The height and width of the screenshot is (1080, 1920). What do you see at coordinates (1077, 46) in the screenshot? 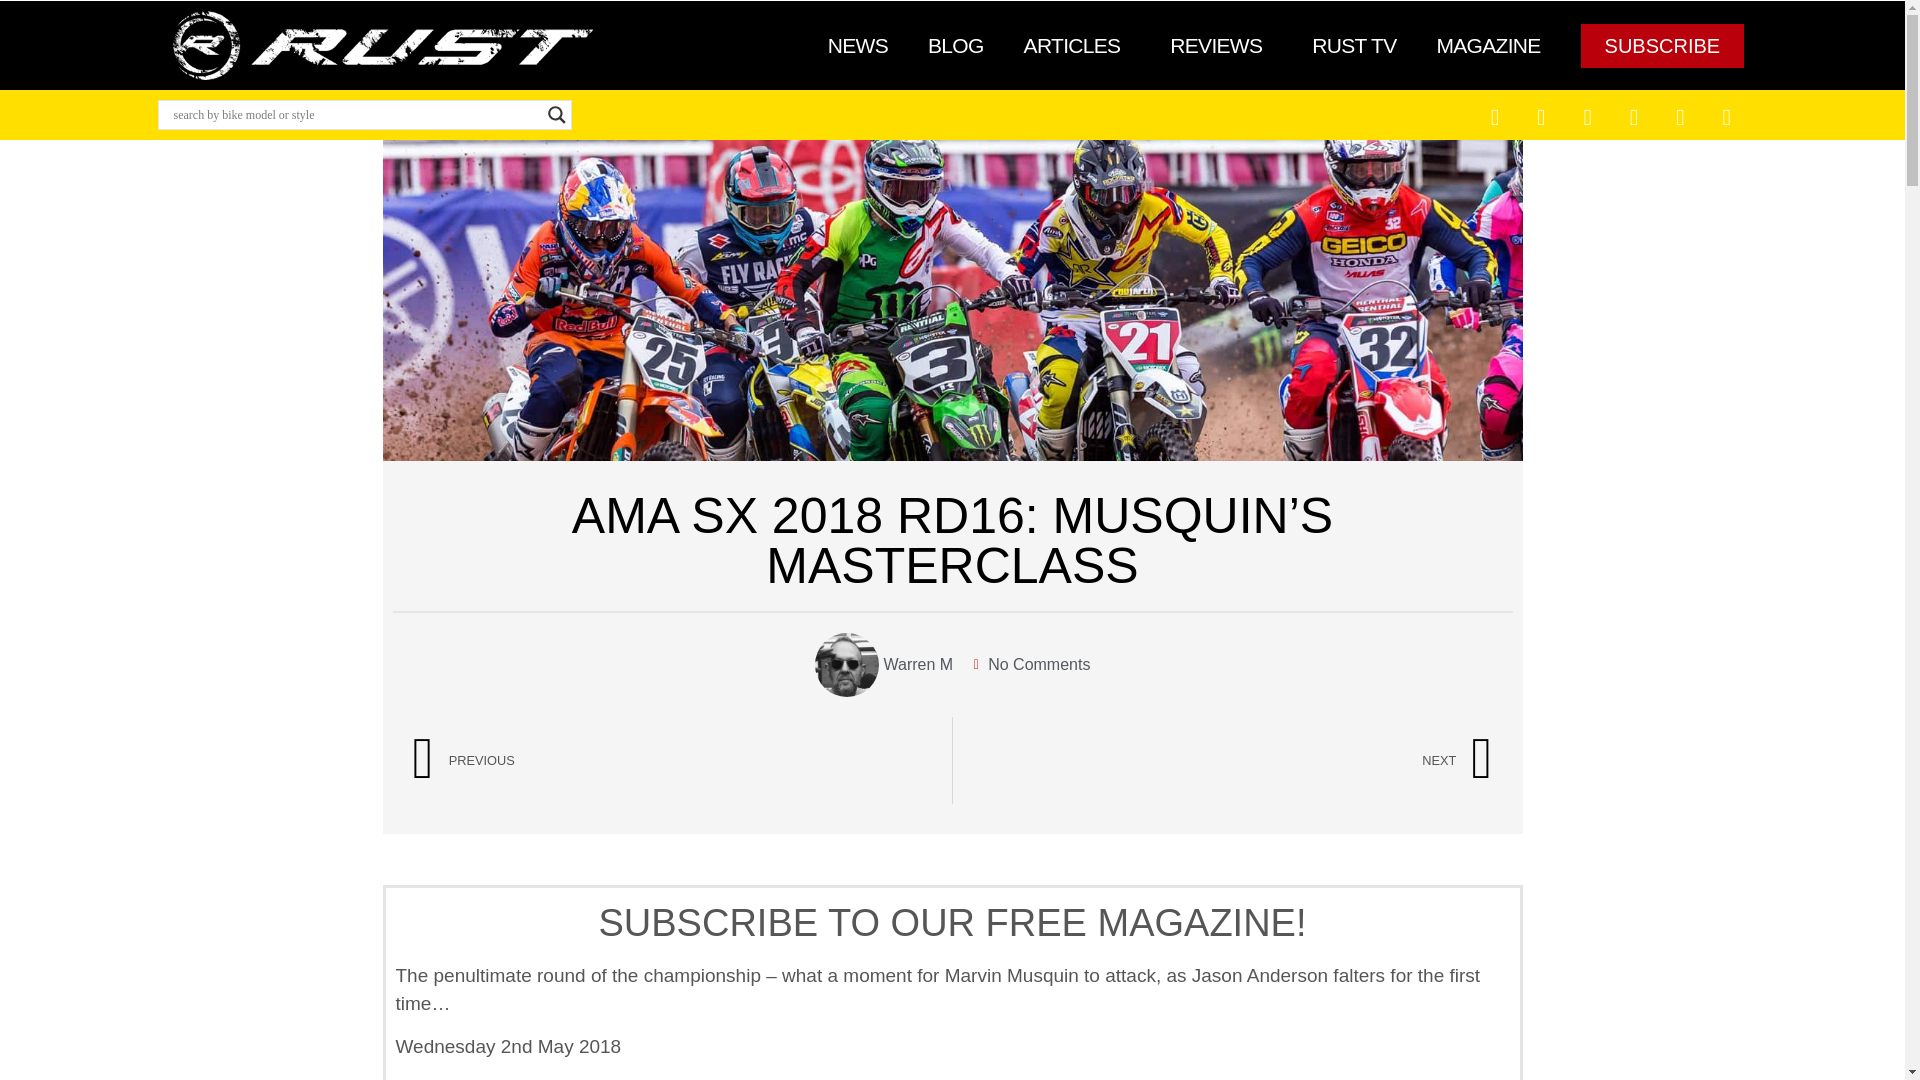
I see `ARTICLES` at bounding box center [1077, 46].